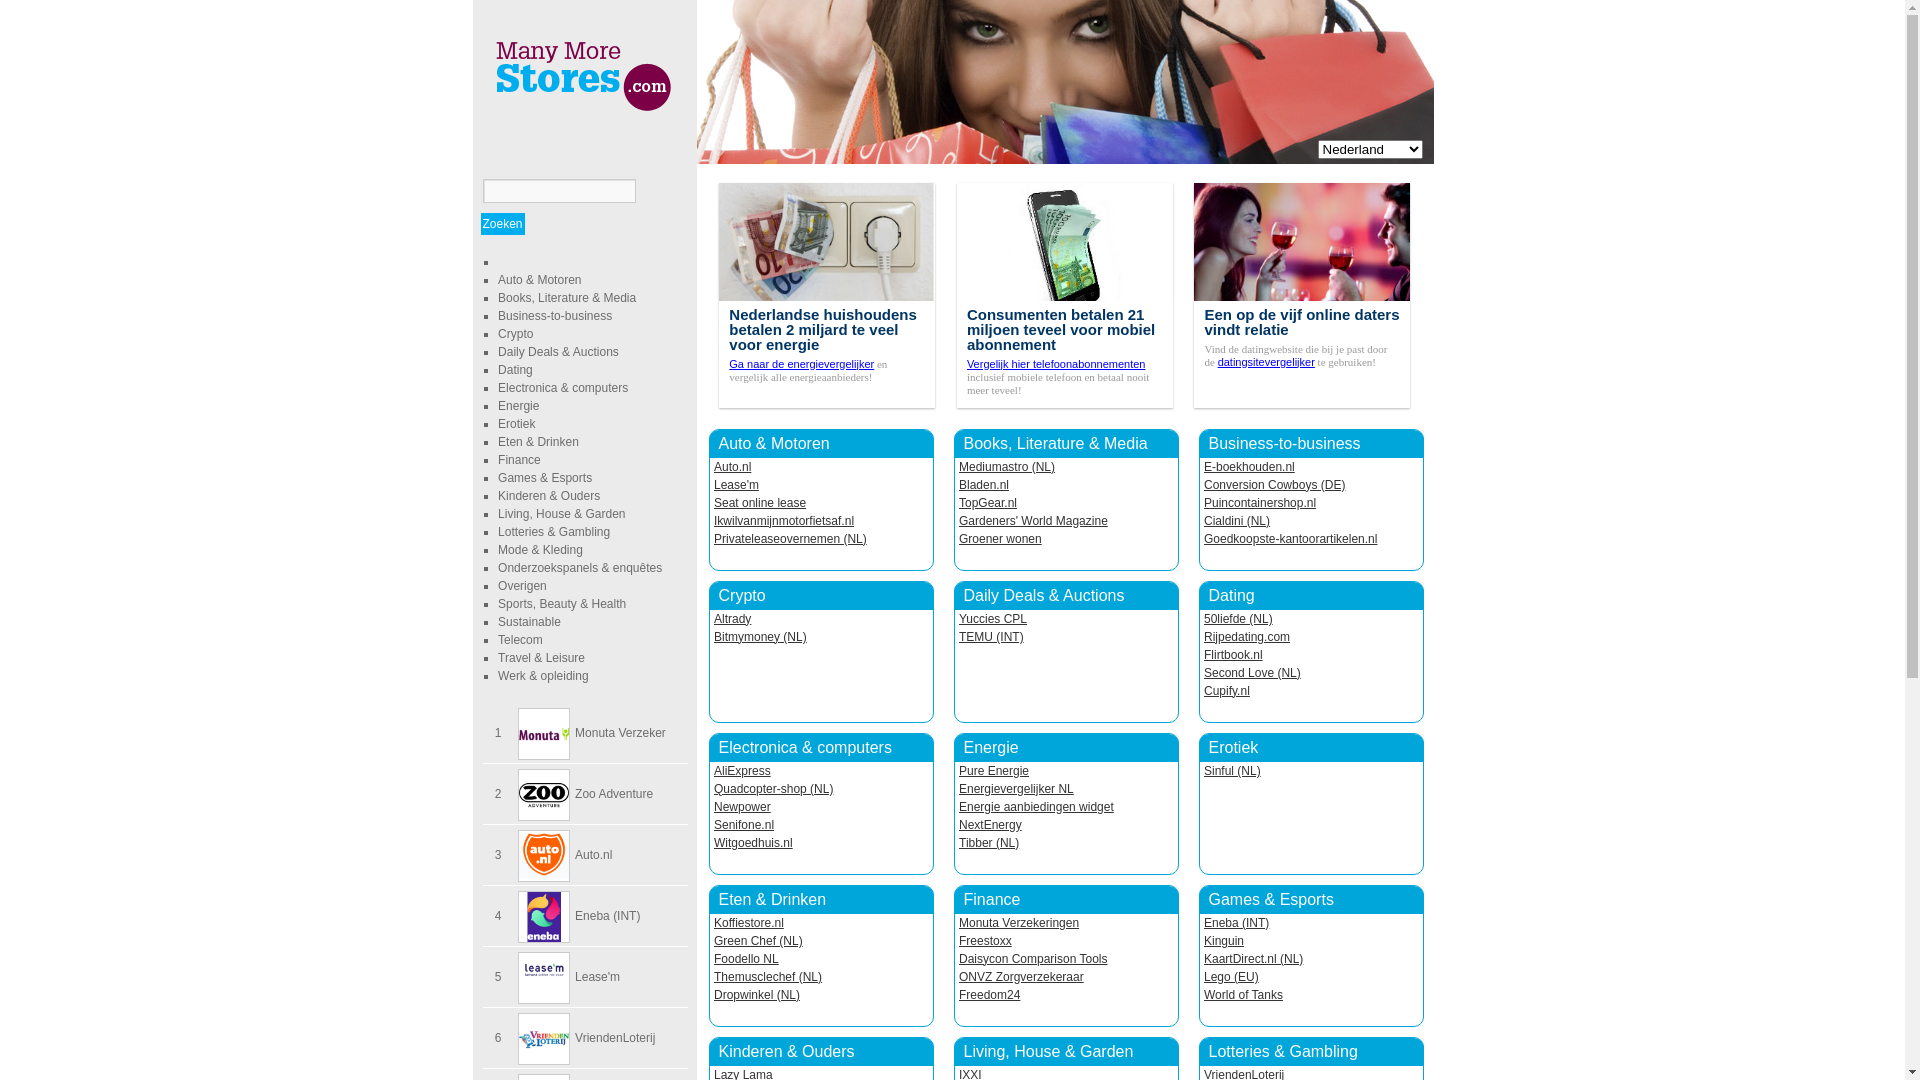  I want to click on Goedkoopste-kantoorartikelen.nl, so click(1290, 539).